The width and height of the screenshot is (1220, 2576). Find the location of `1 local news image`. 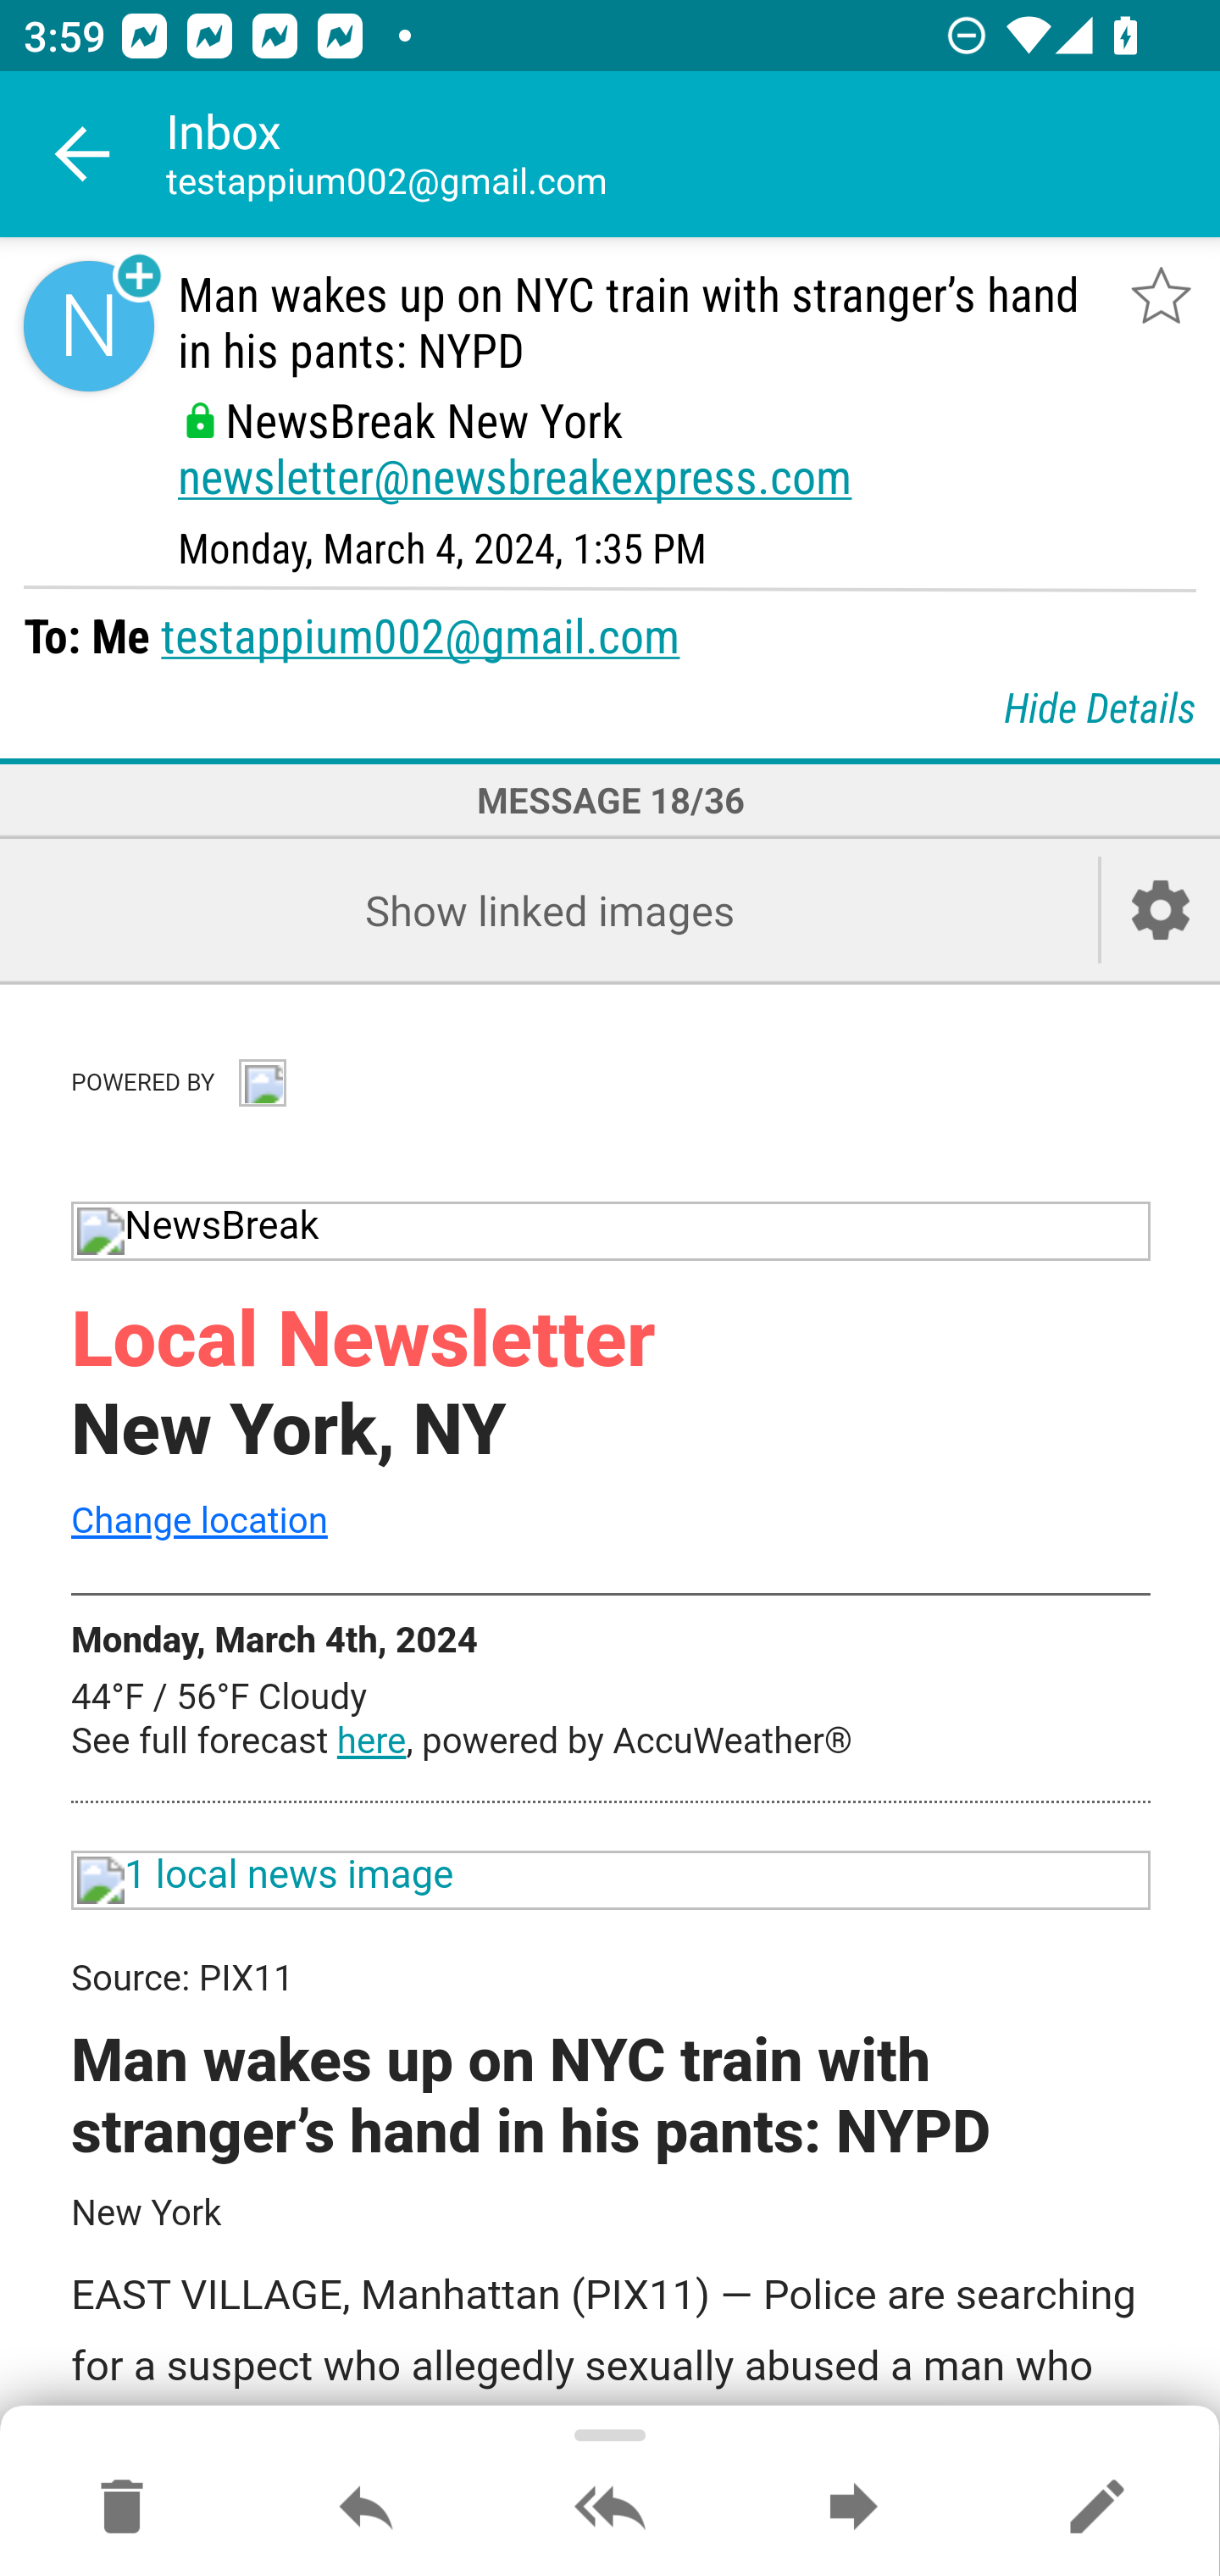

1 local news image is located at coordinates (612, 1879).